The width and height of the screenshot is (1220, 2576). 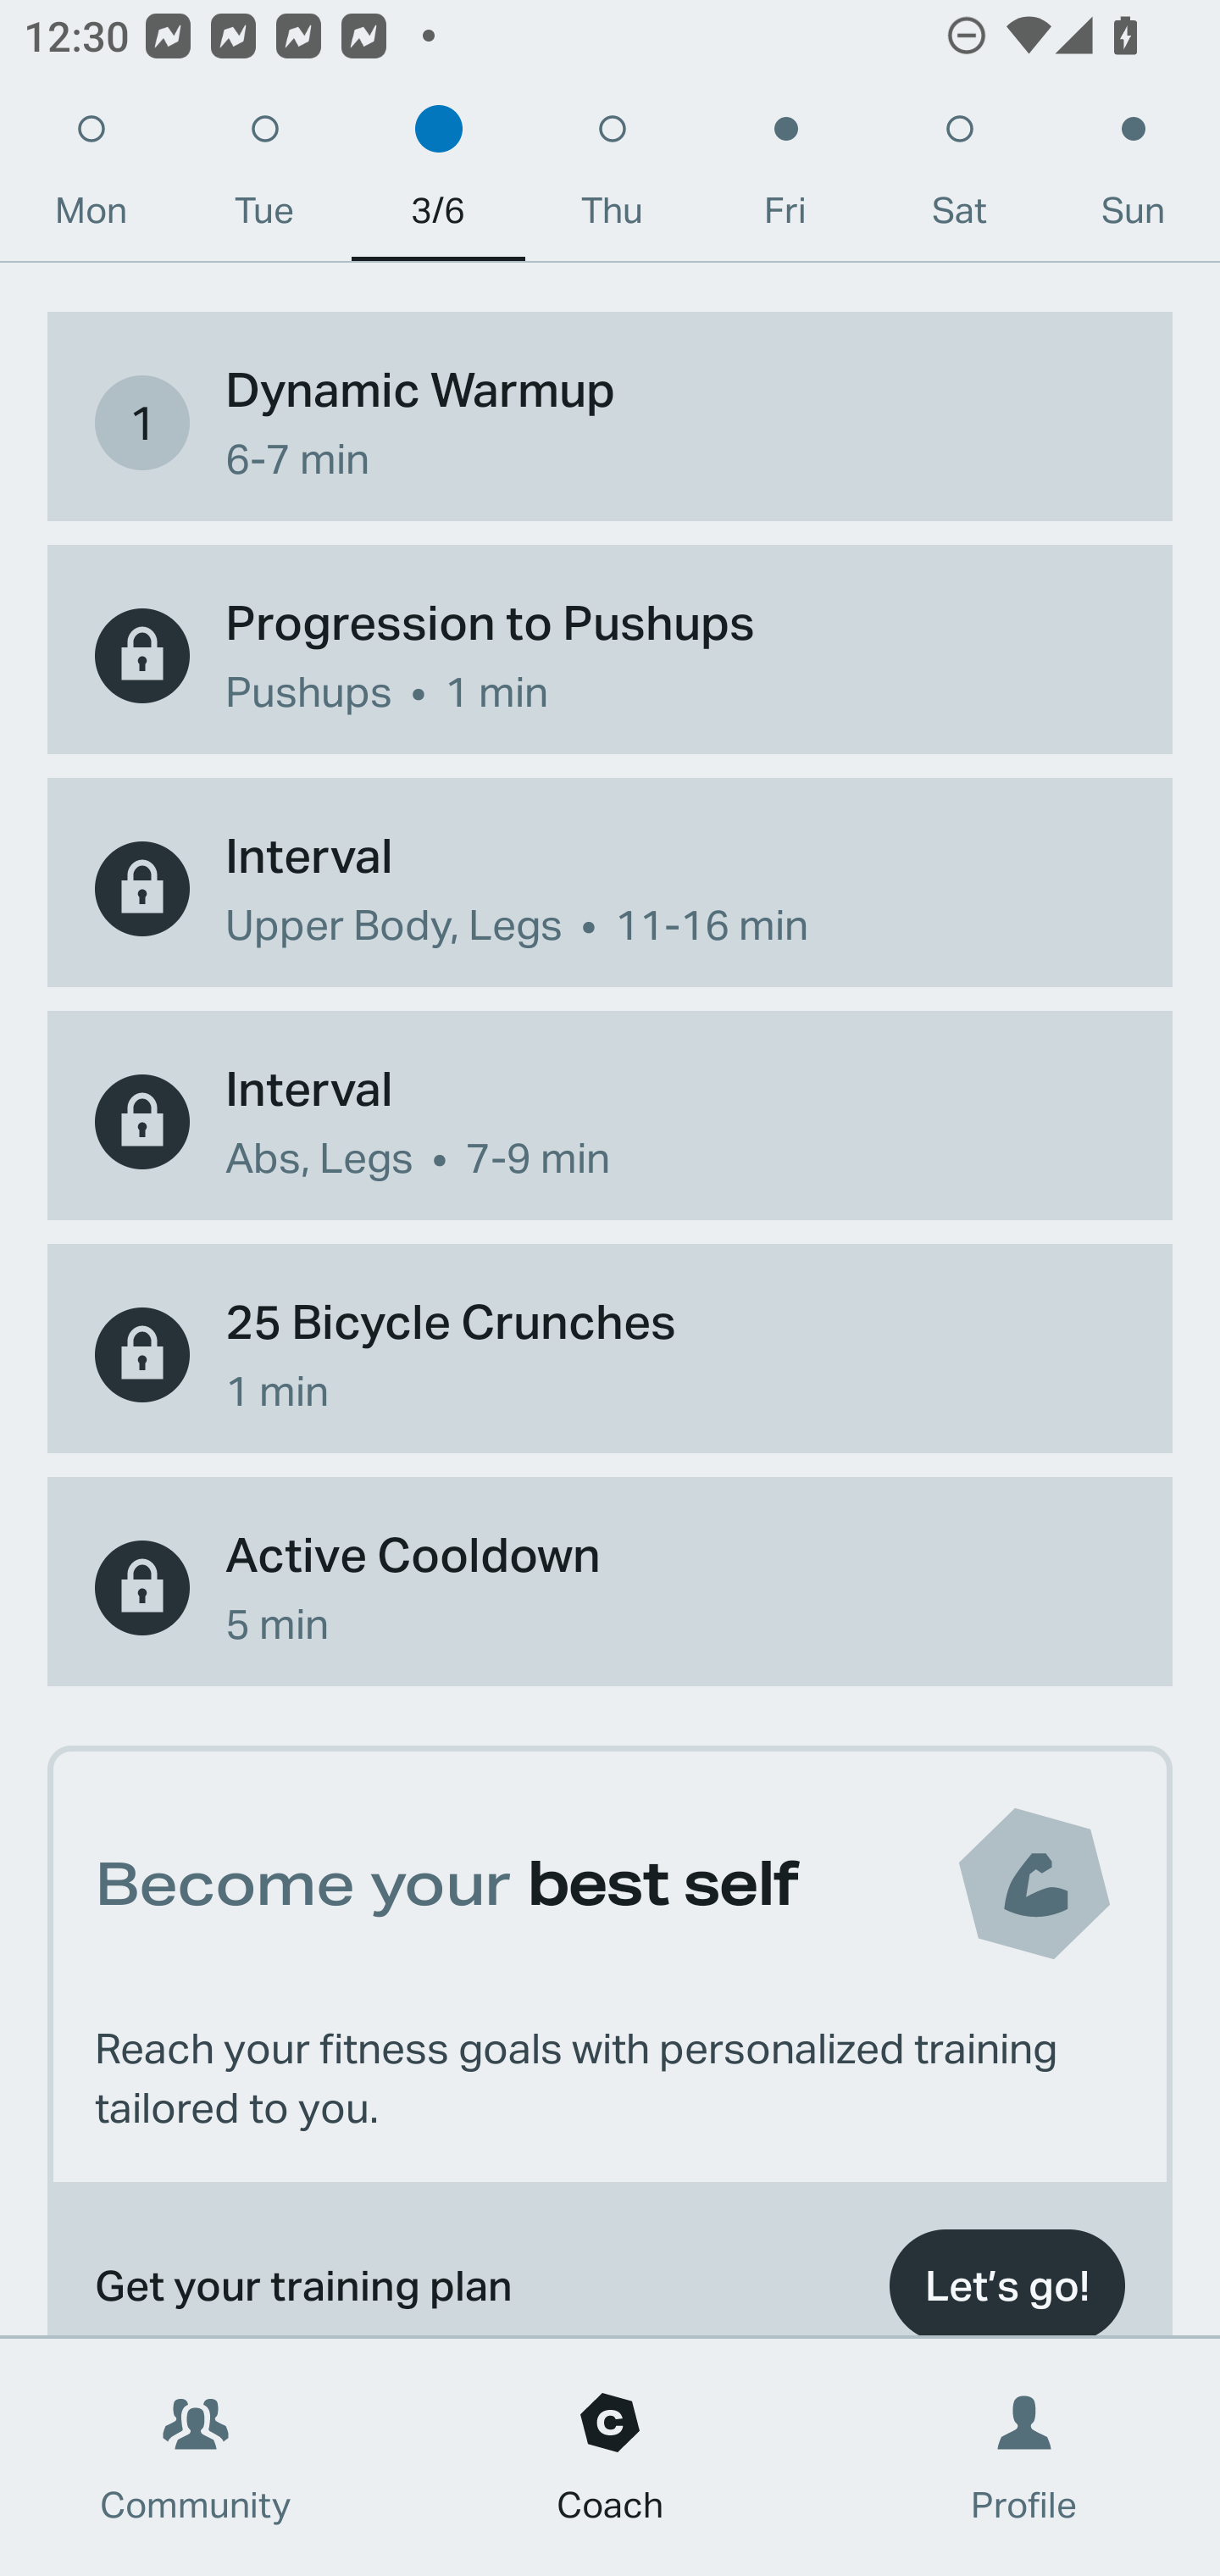 I want to click on Mon, so click(x=91, y=178).